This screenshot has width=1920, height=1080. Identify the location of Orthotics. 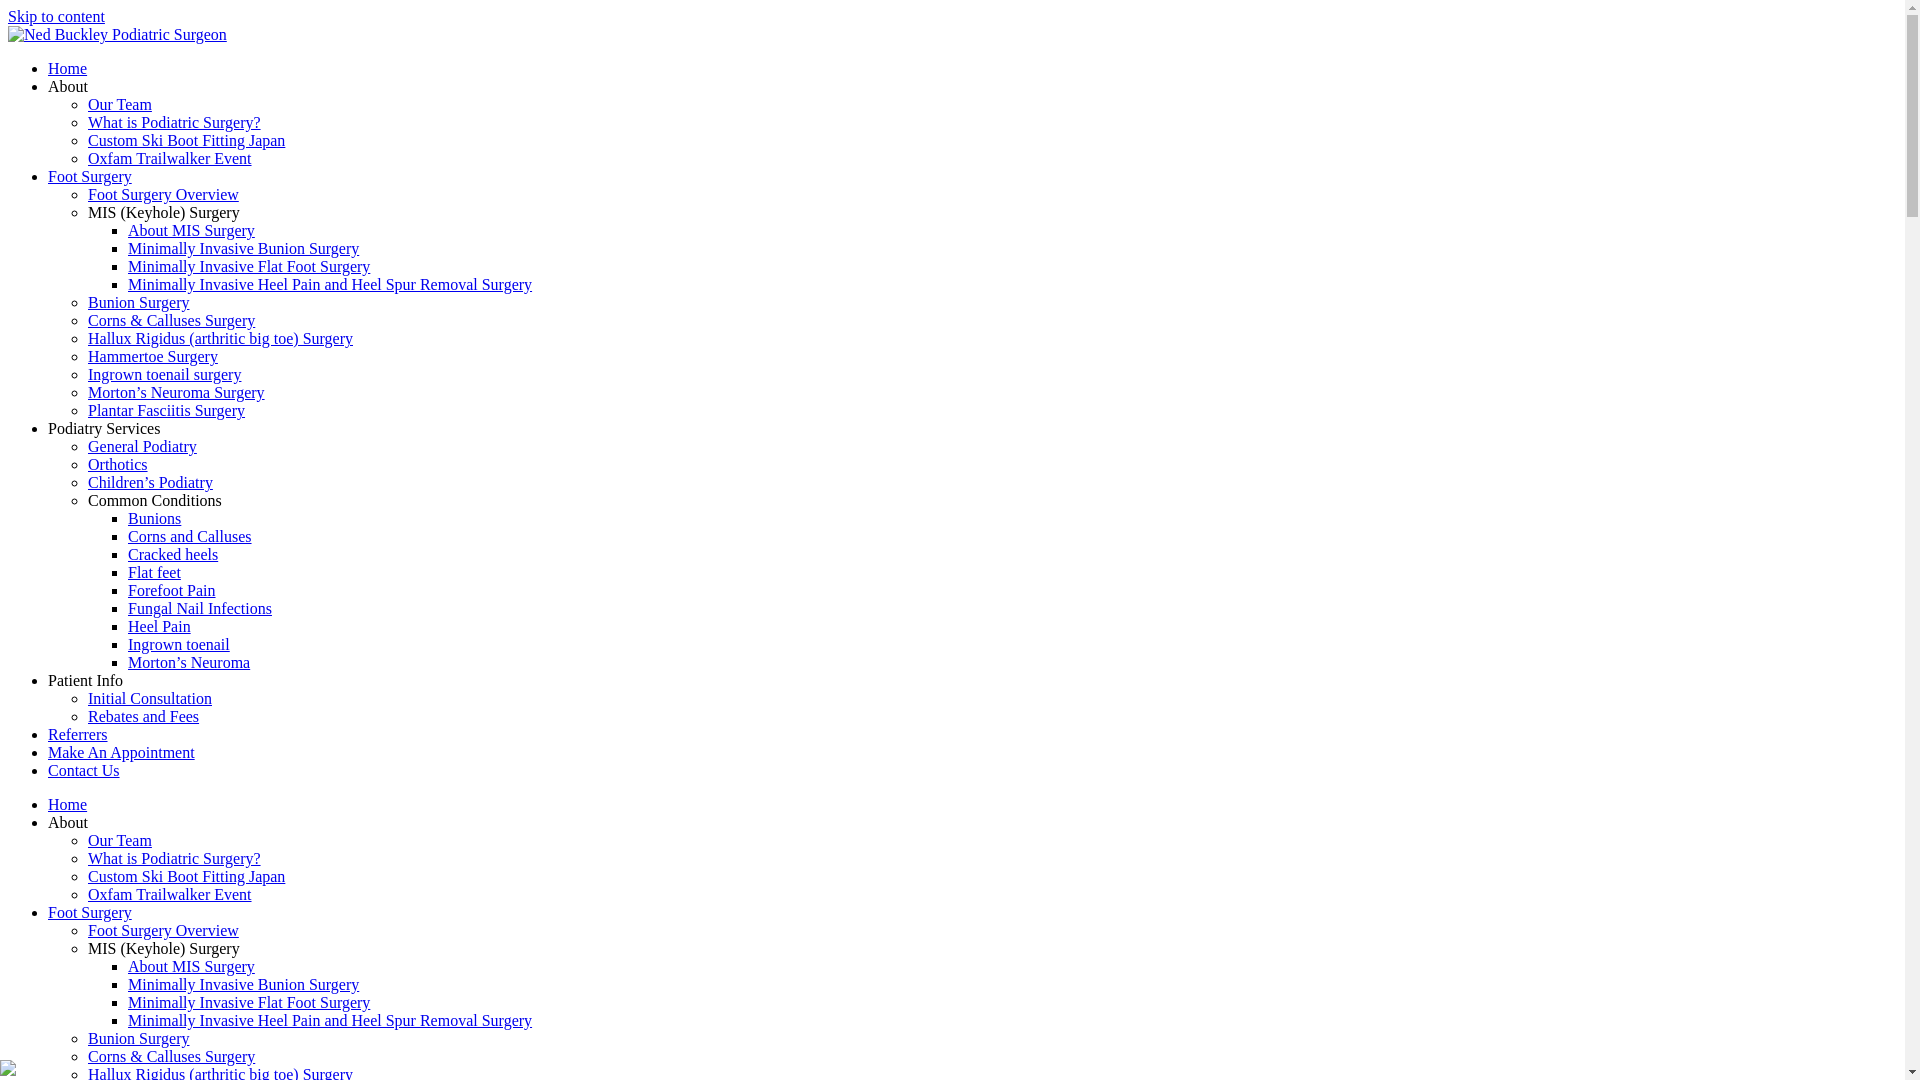
(118, 464).